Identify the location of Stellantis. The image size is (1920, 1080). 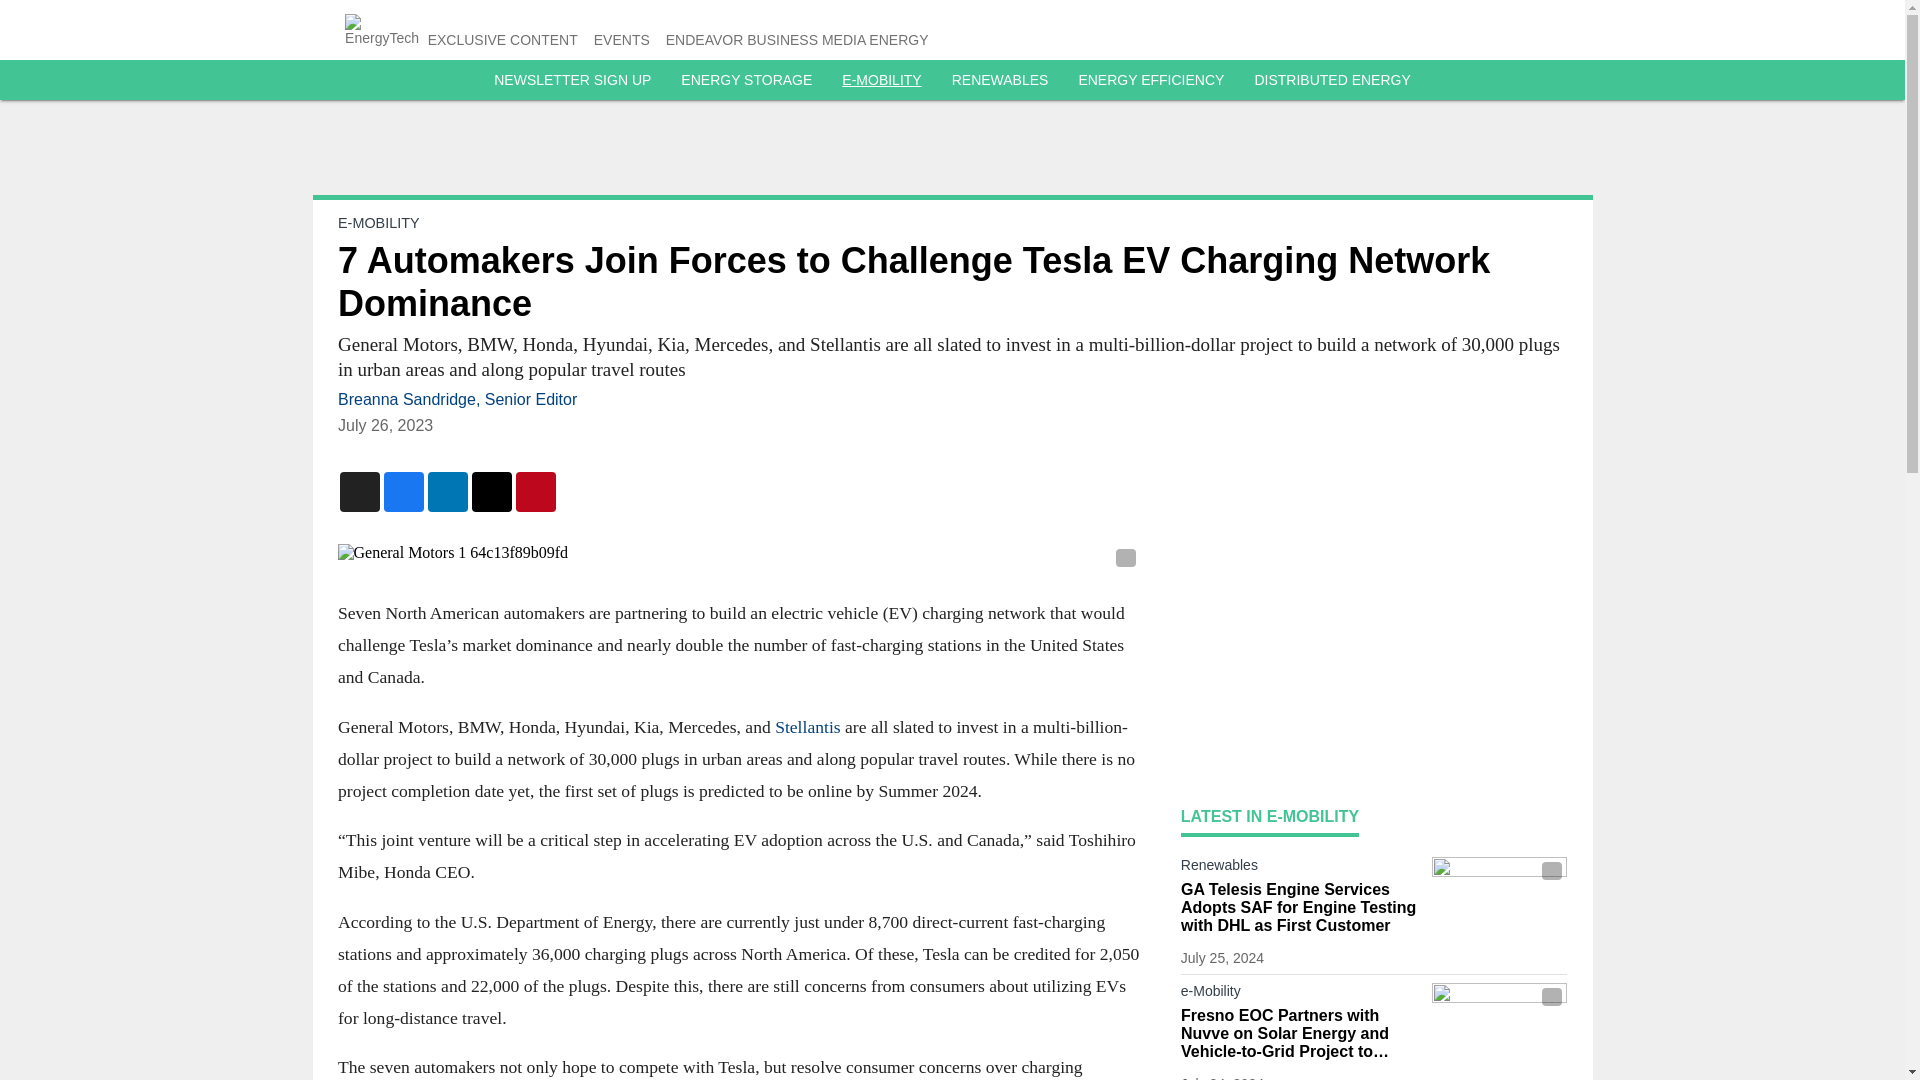
(810, 726).